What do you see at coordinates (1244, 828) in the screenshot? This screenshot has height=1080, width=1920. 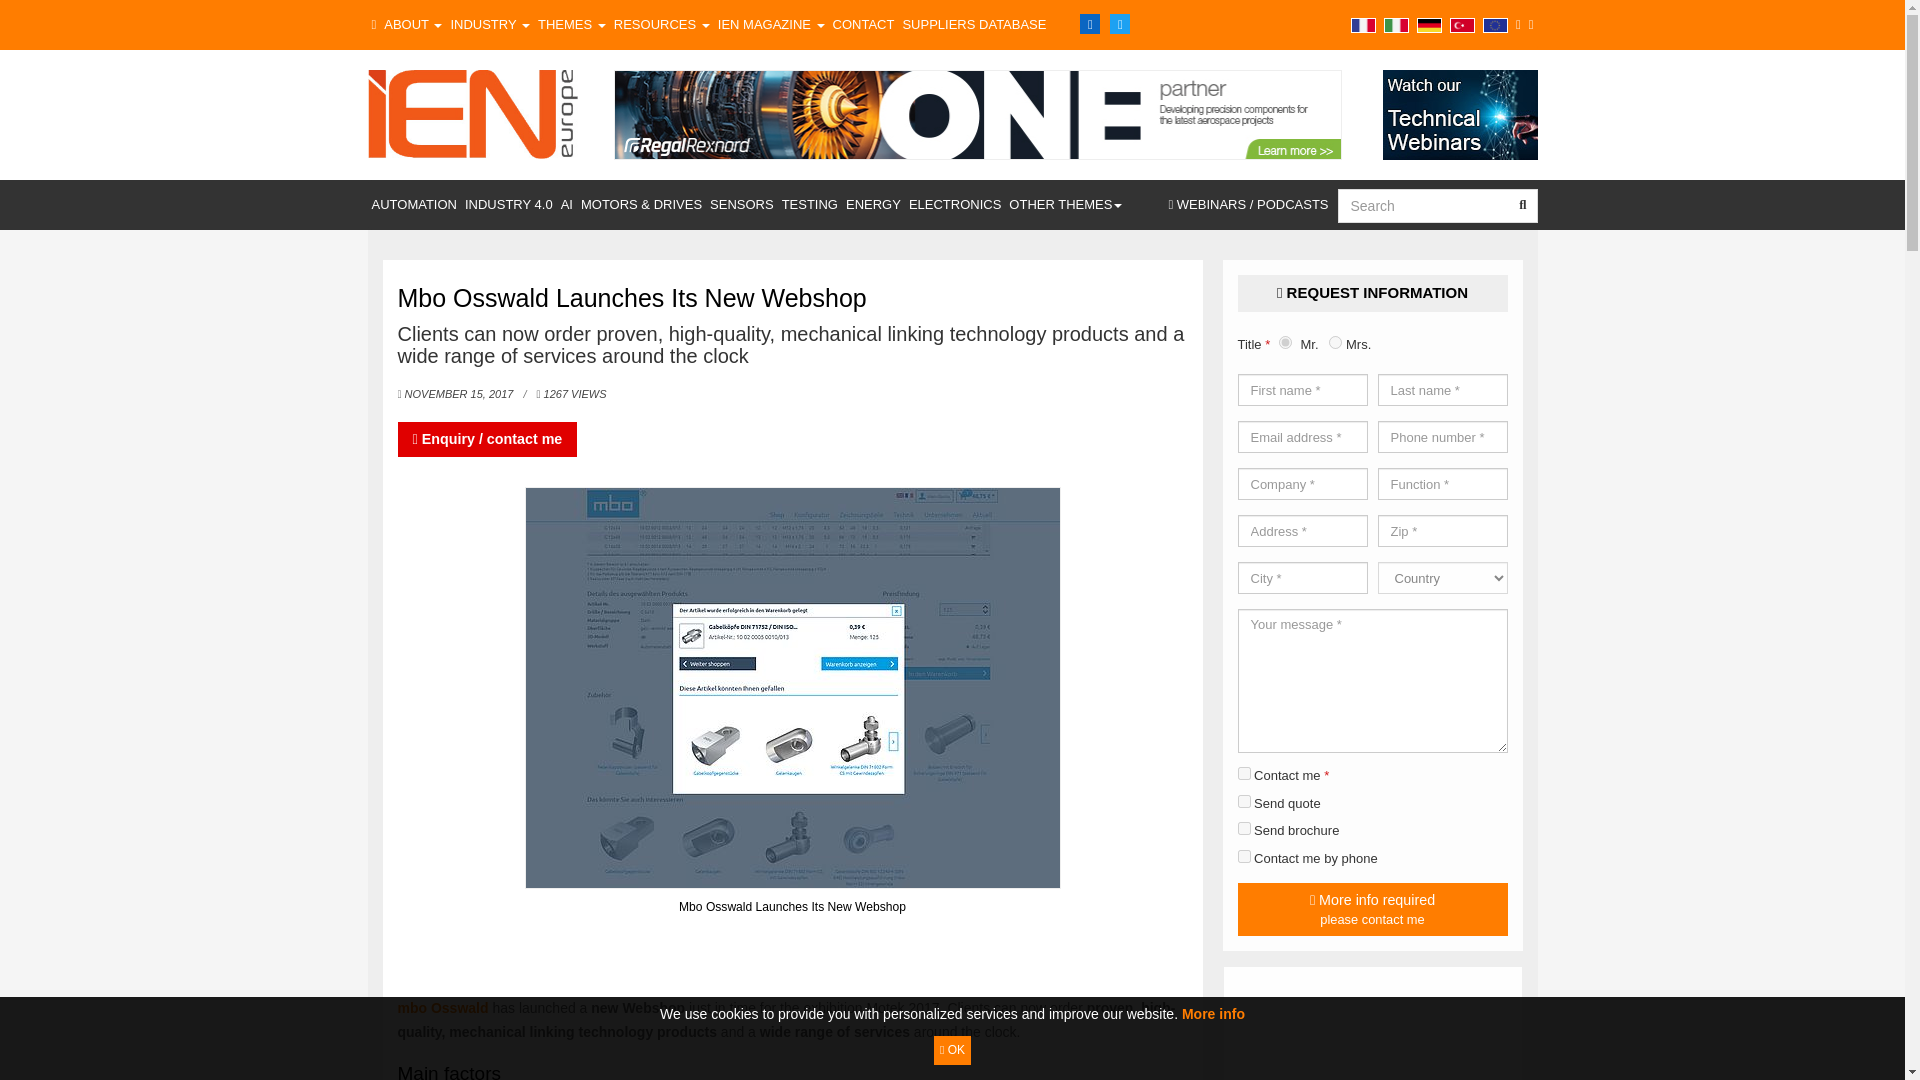 I see `enquireForm.options.001` at bounding box center [1244, 828].